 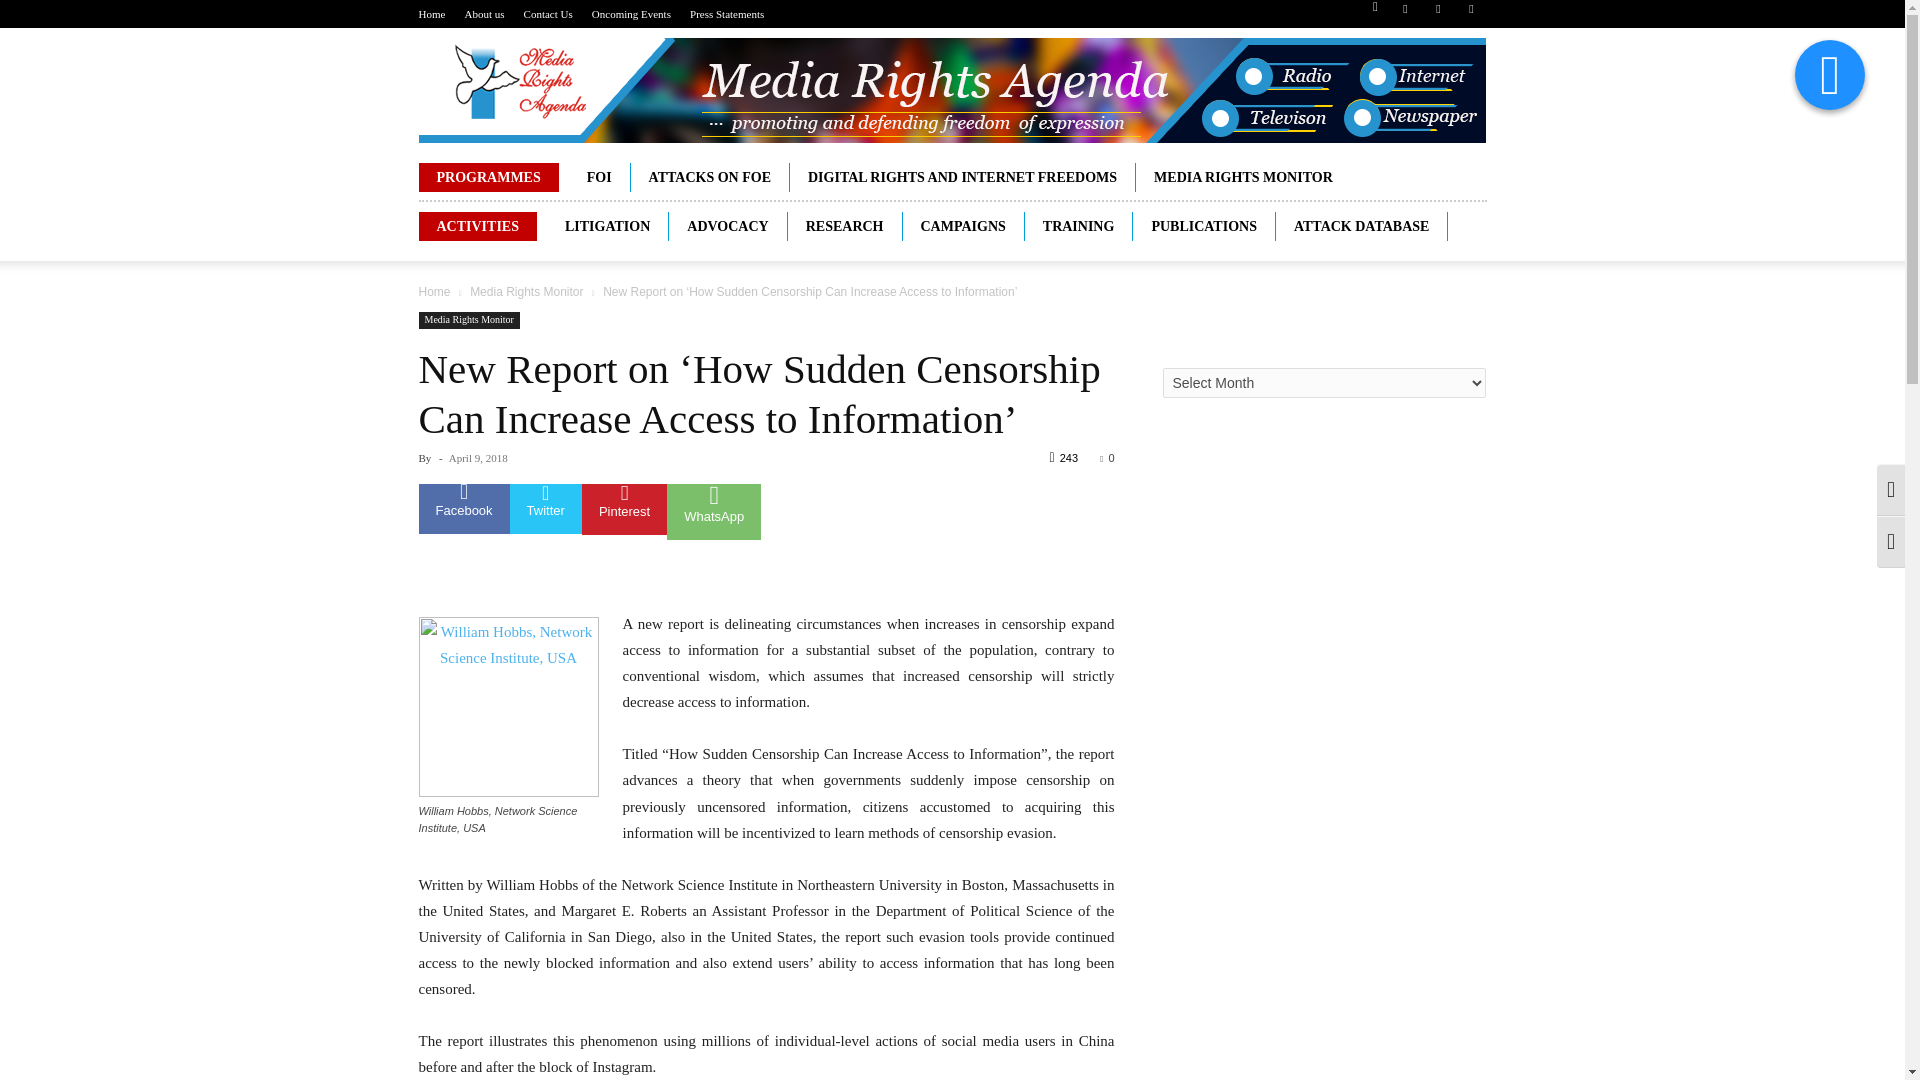 I want to click on Oncoming Events, so click(x=630, y=14).